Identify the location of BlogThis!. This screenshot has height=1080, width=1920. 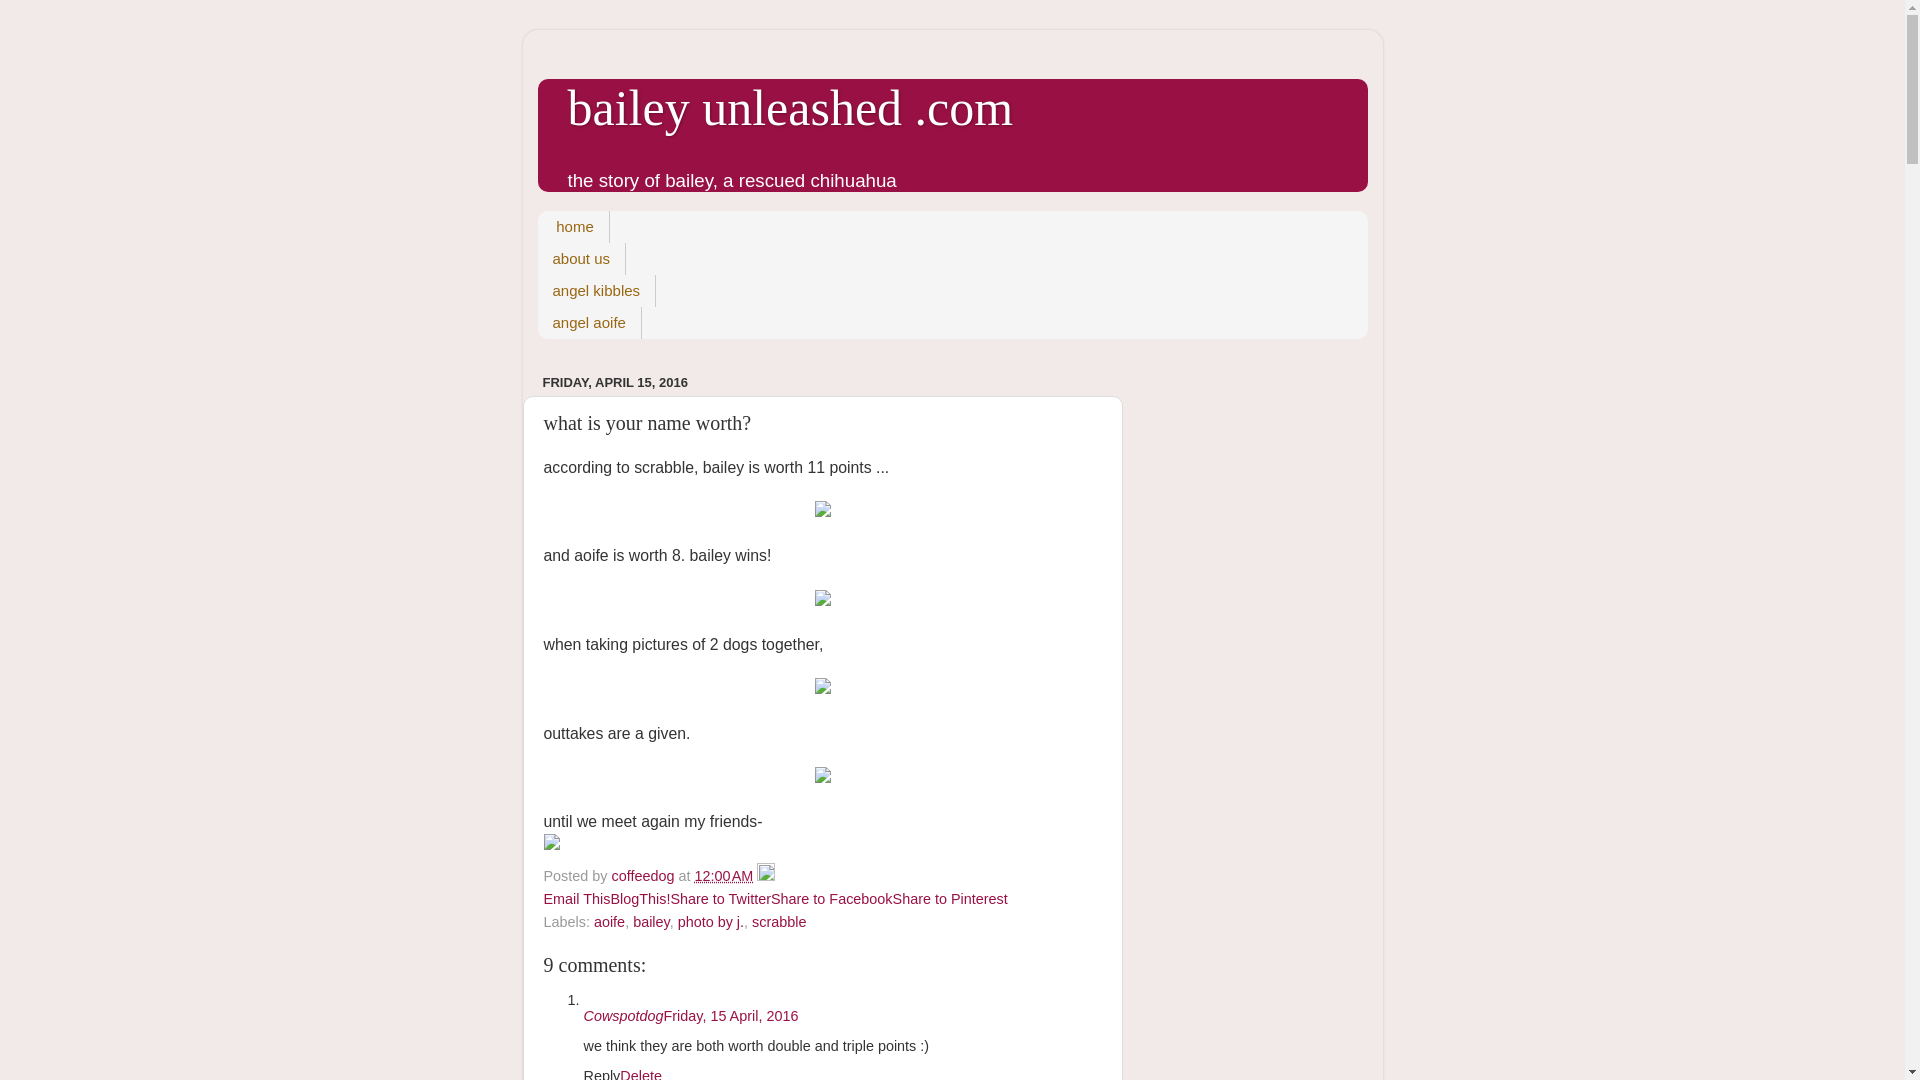
(640, 899).